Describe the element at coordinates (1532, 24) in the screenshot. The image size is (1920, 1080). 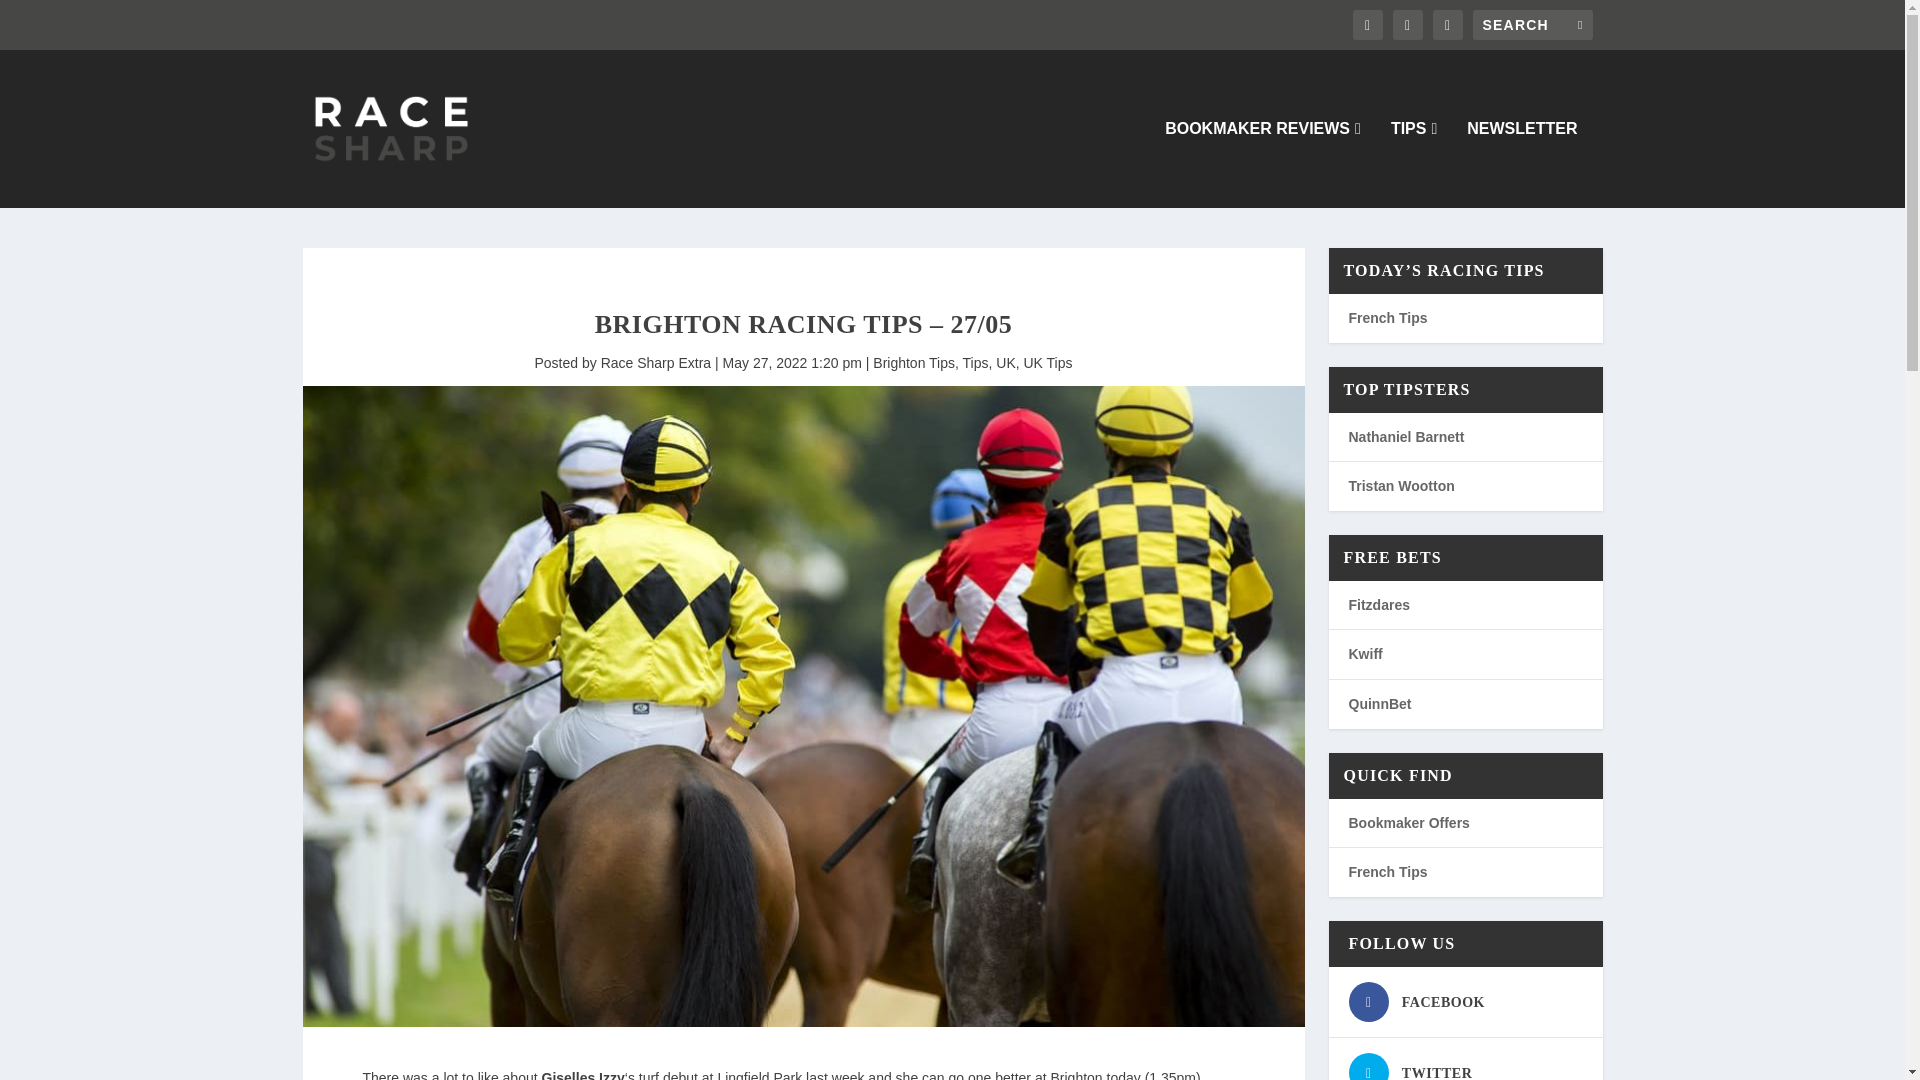
I see `Search for:` at that location.